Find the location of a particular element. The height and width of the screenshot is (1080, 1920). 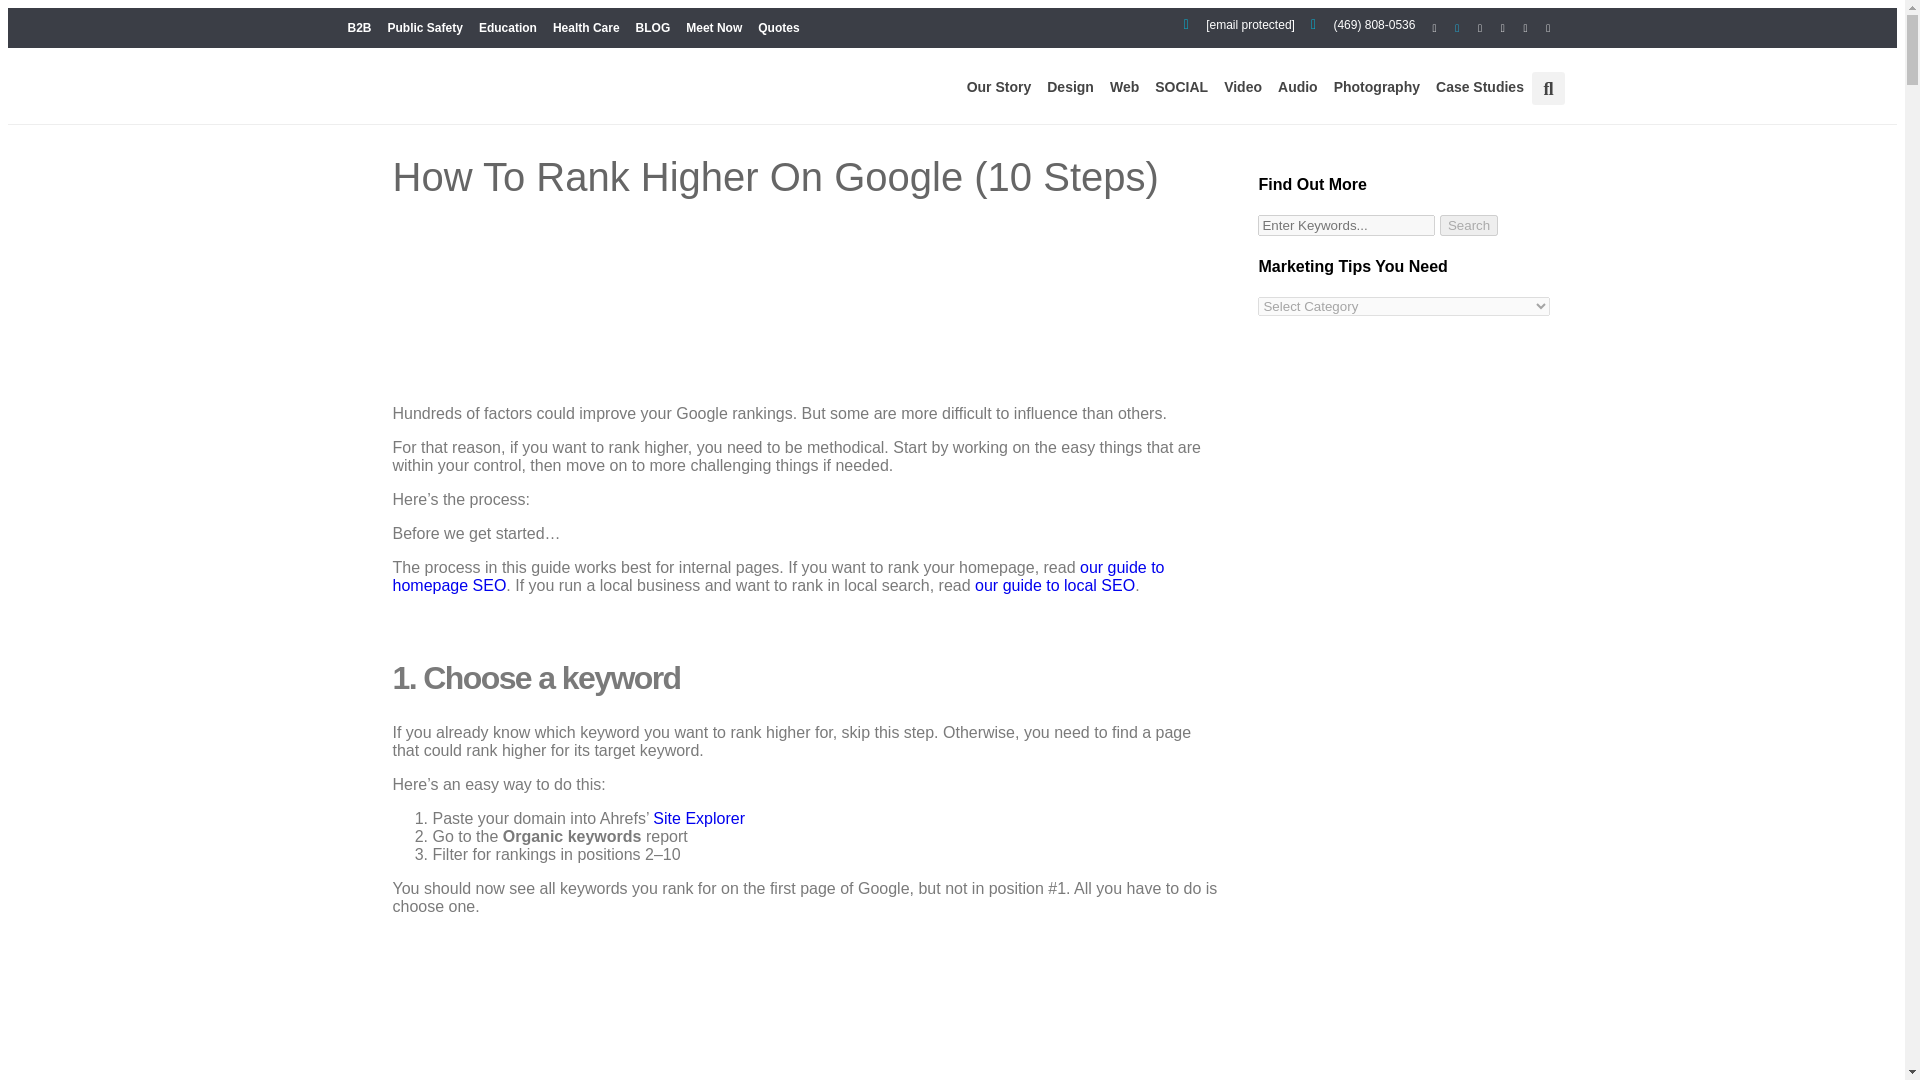

Design is located at coordinates (1070, 86).